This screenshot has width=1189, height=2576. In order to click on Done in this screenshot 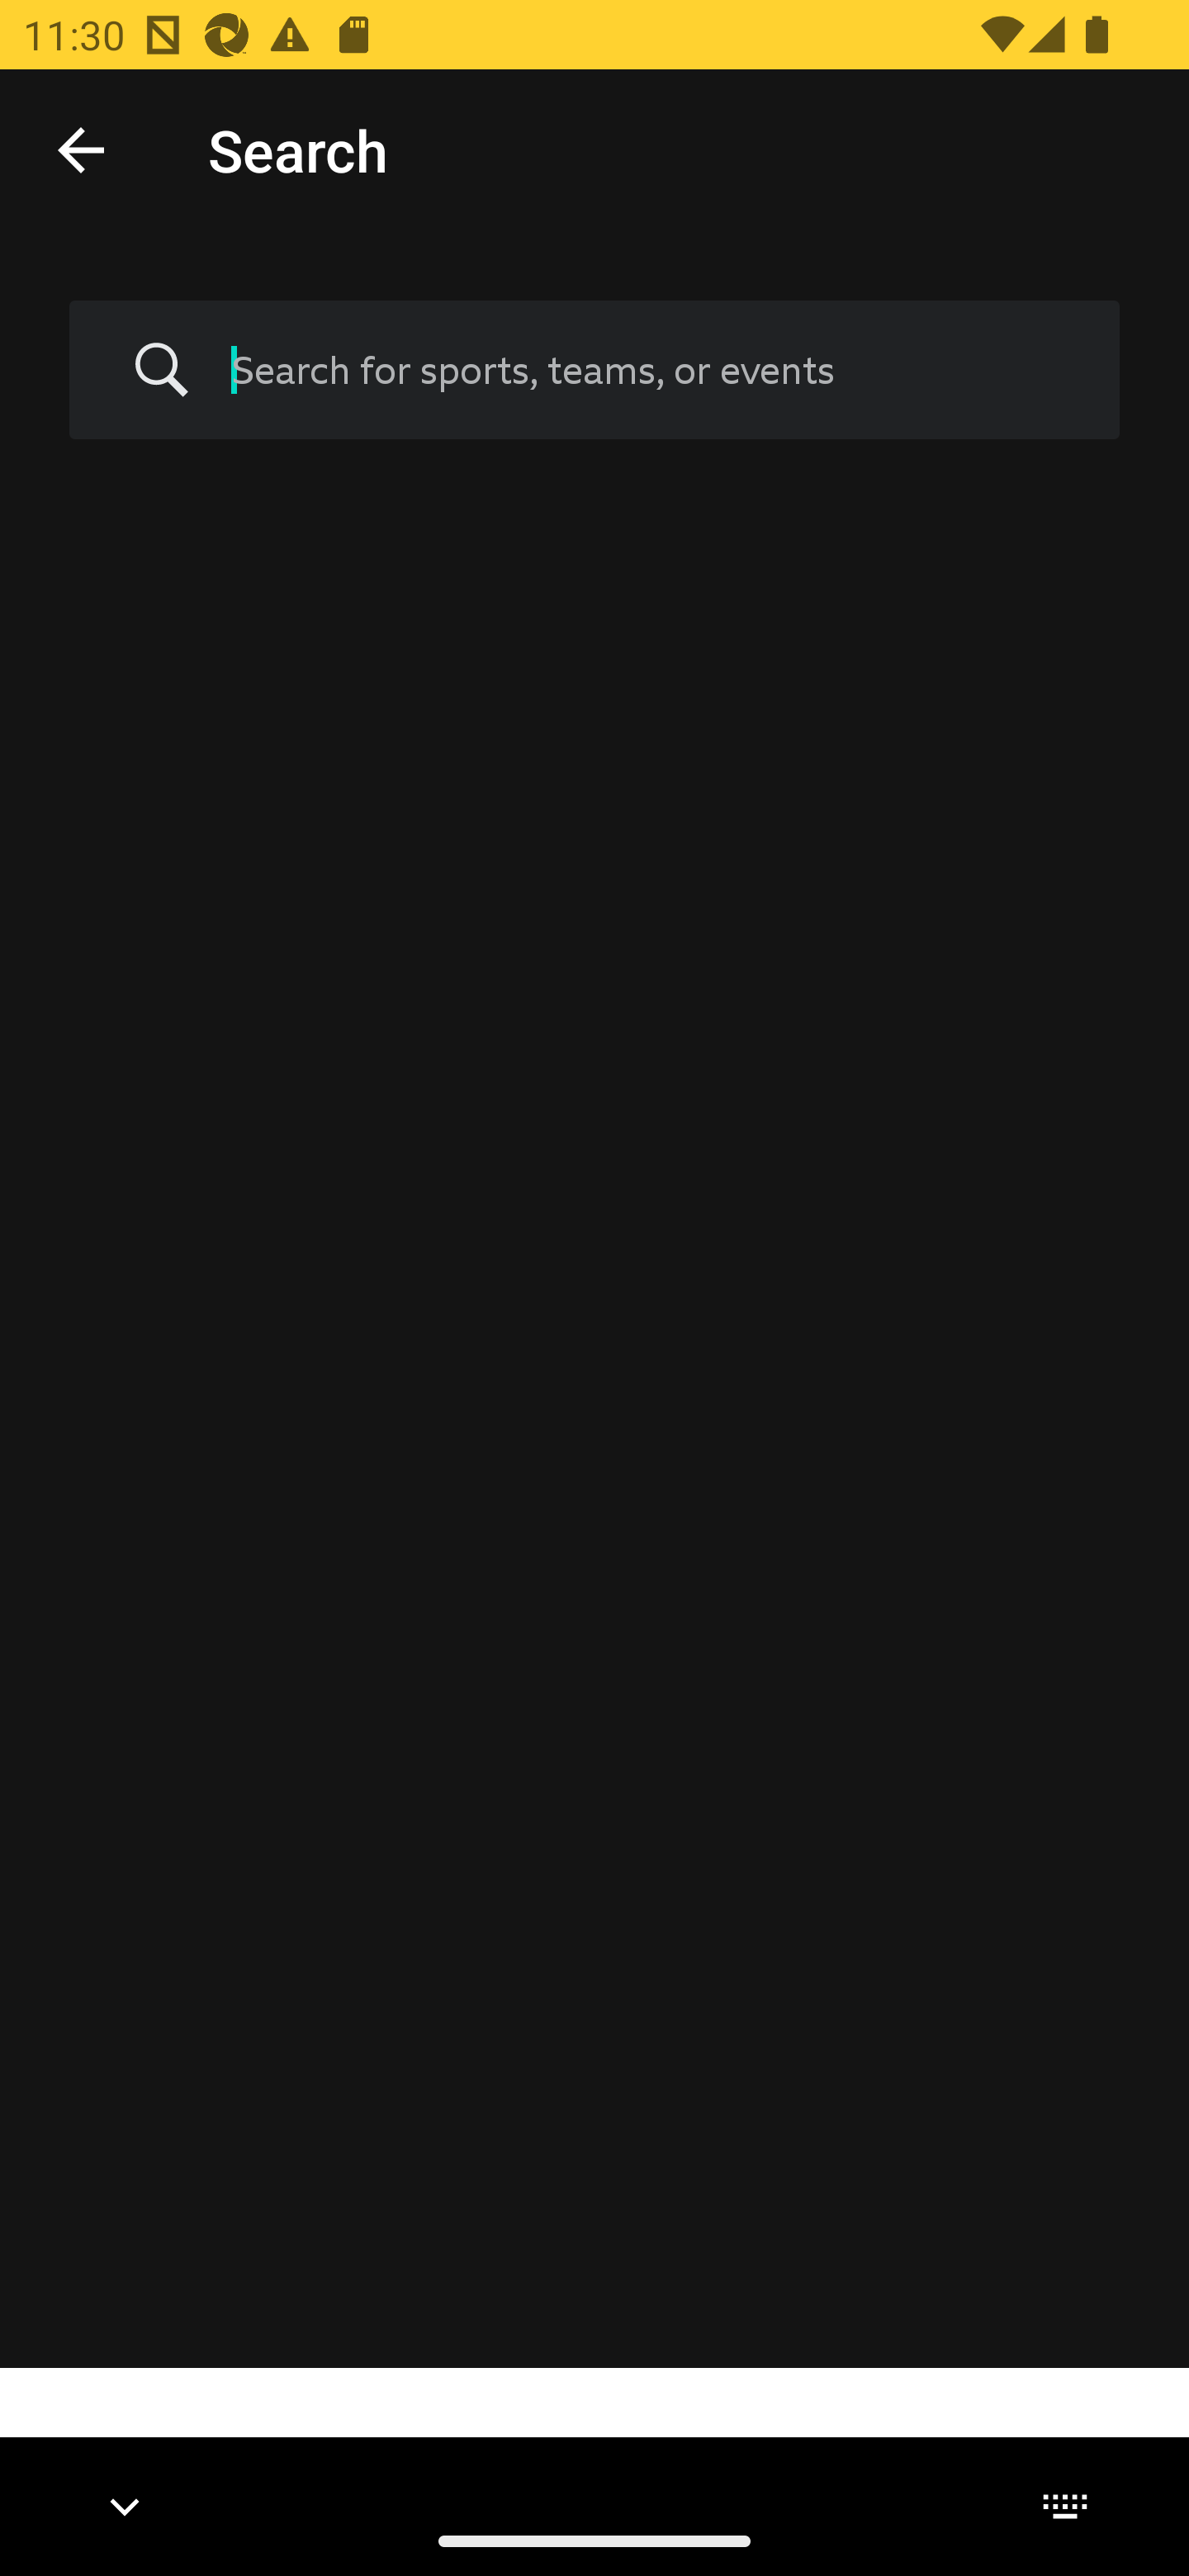, I will do `click(81, 149)`.